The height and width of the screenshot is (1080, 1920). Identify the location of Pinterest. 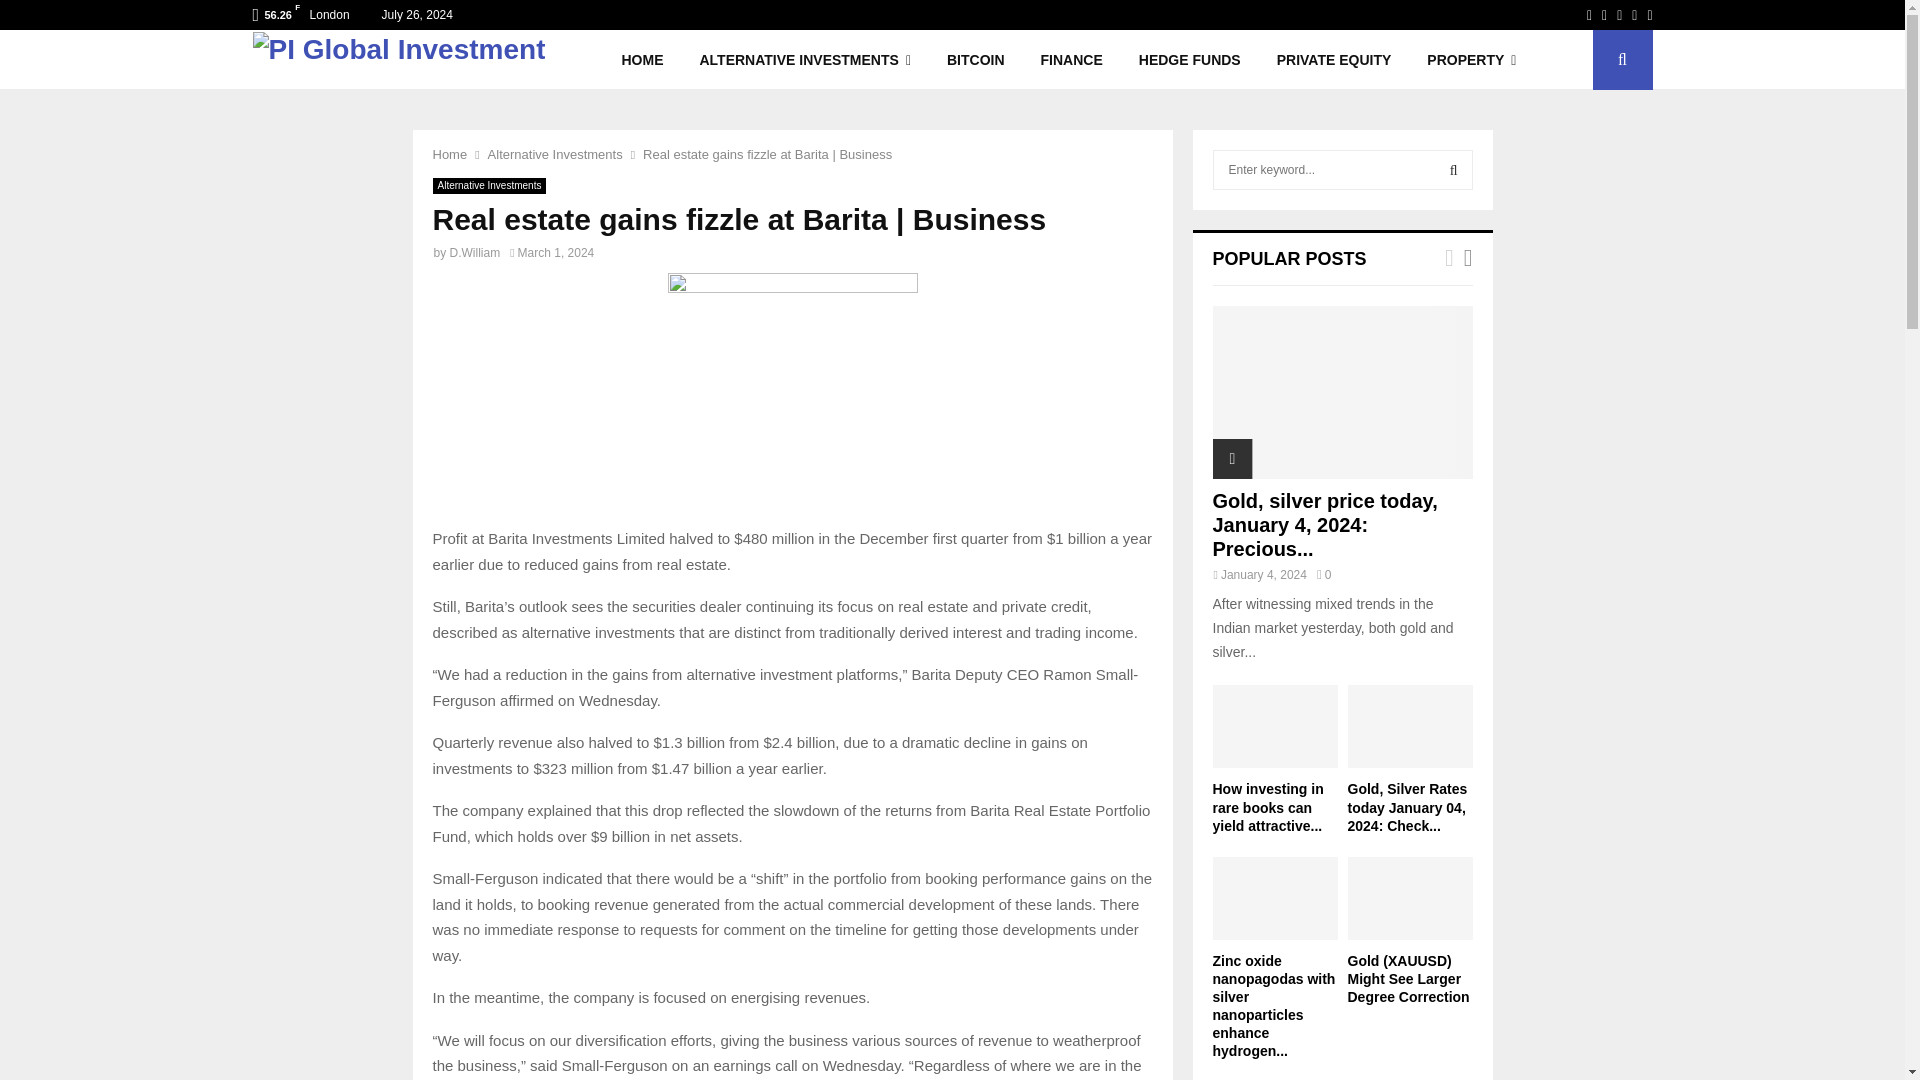
(1634, 15).